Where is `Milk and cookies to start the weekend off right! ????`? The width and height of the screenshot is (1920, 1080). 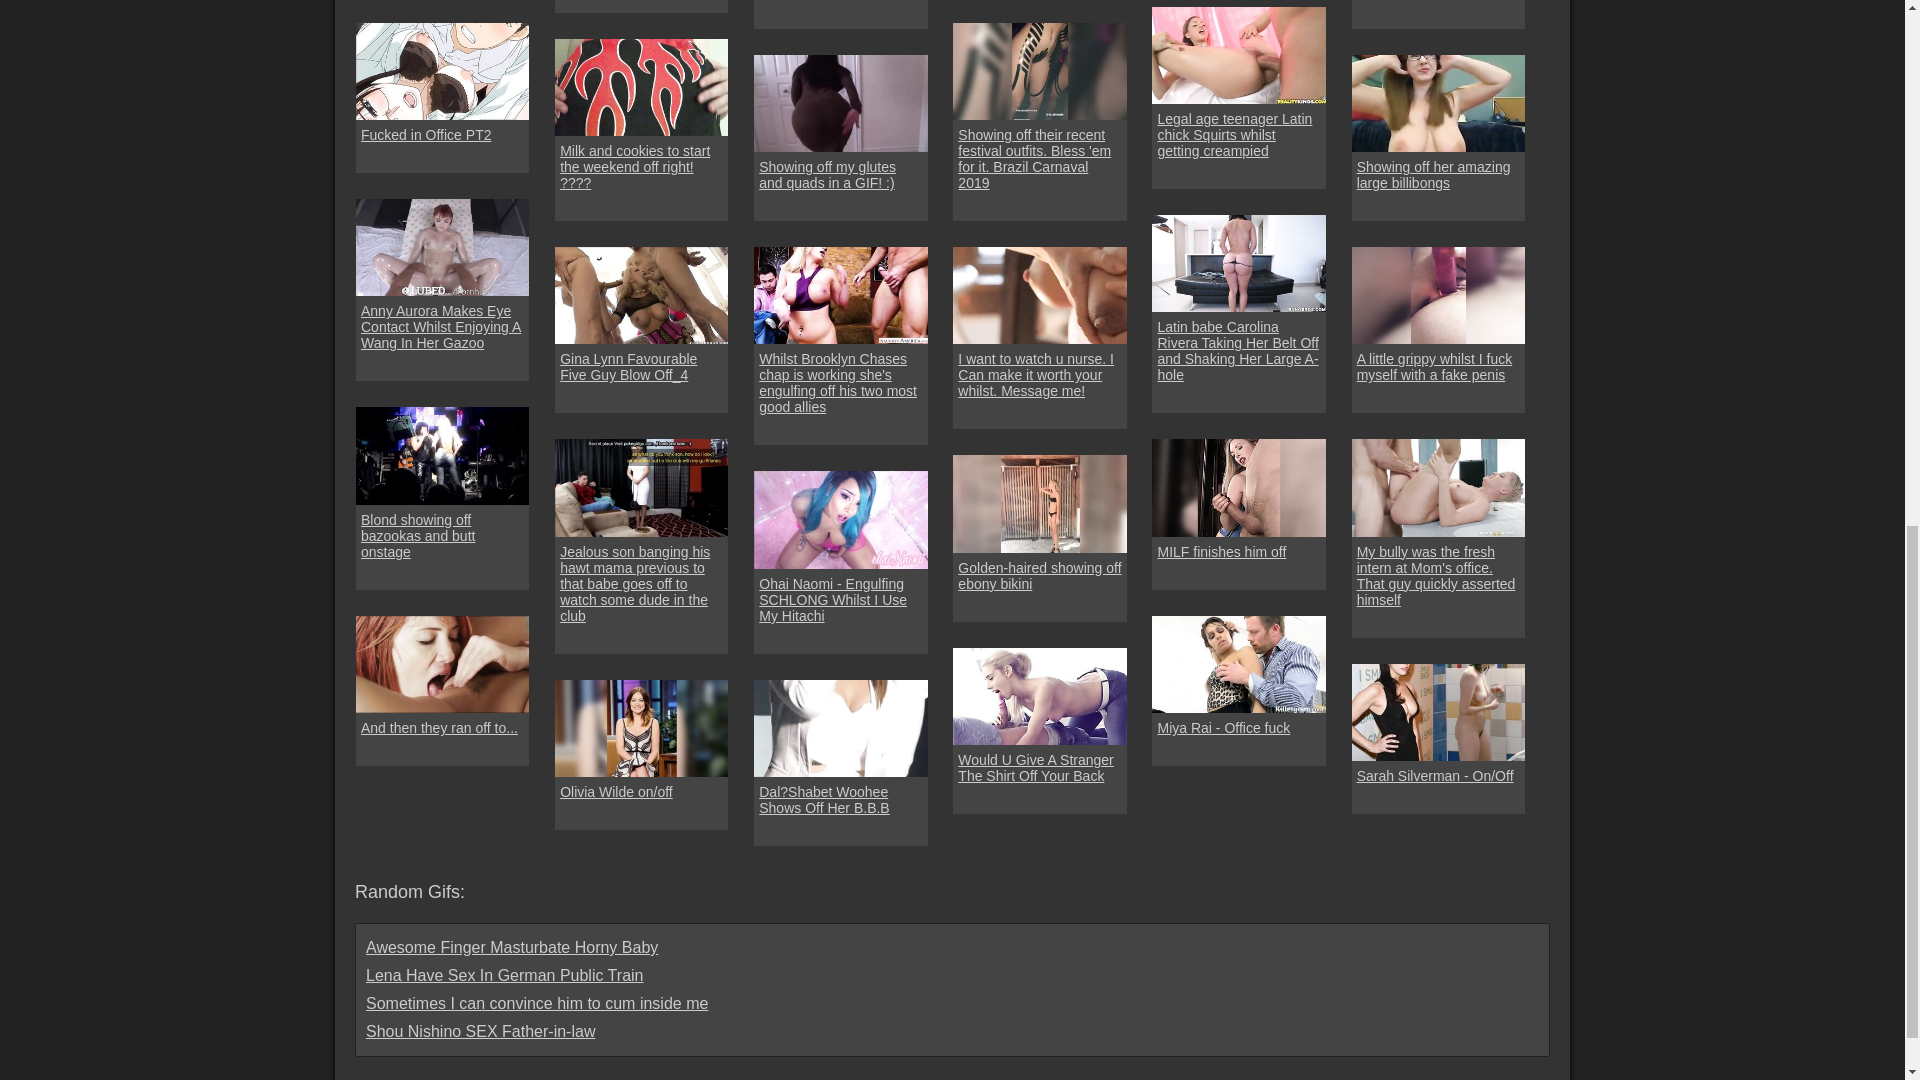
Milk and cookies to start the weekend off right! ???? is located at coordinates (642, 166).